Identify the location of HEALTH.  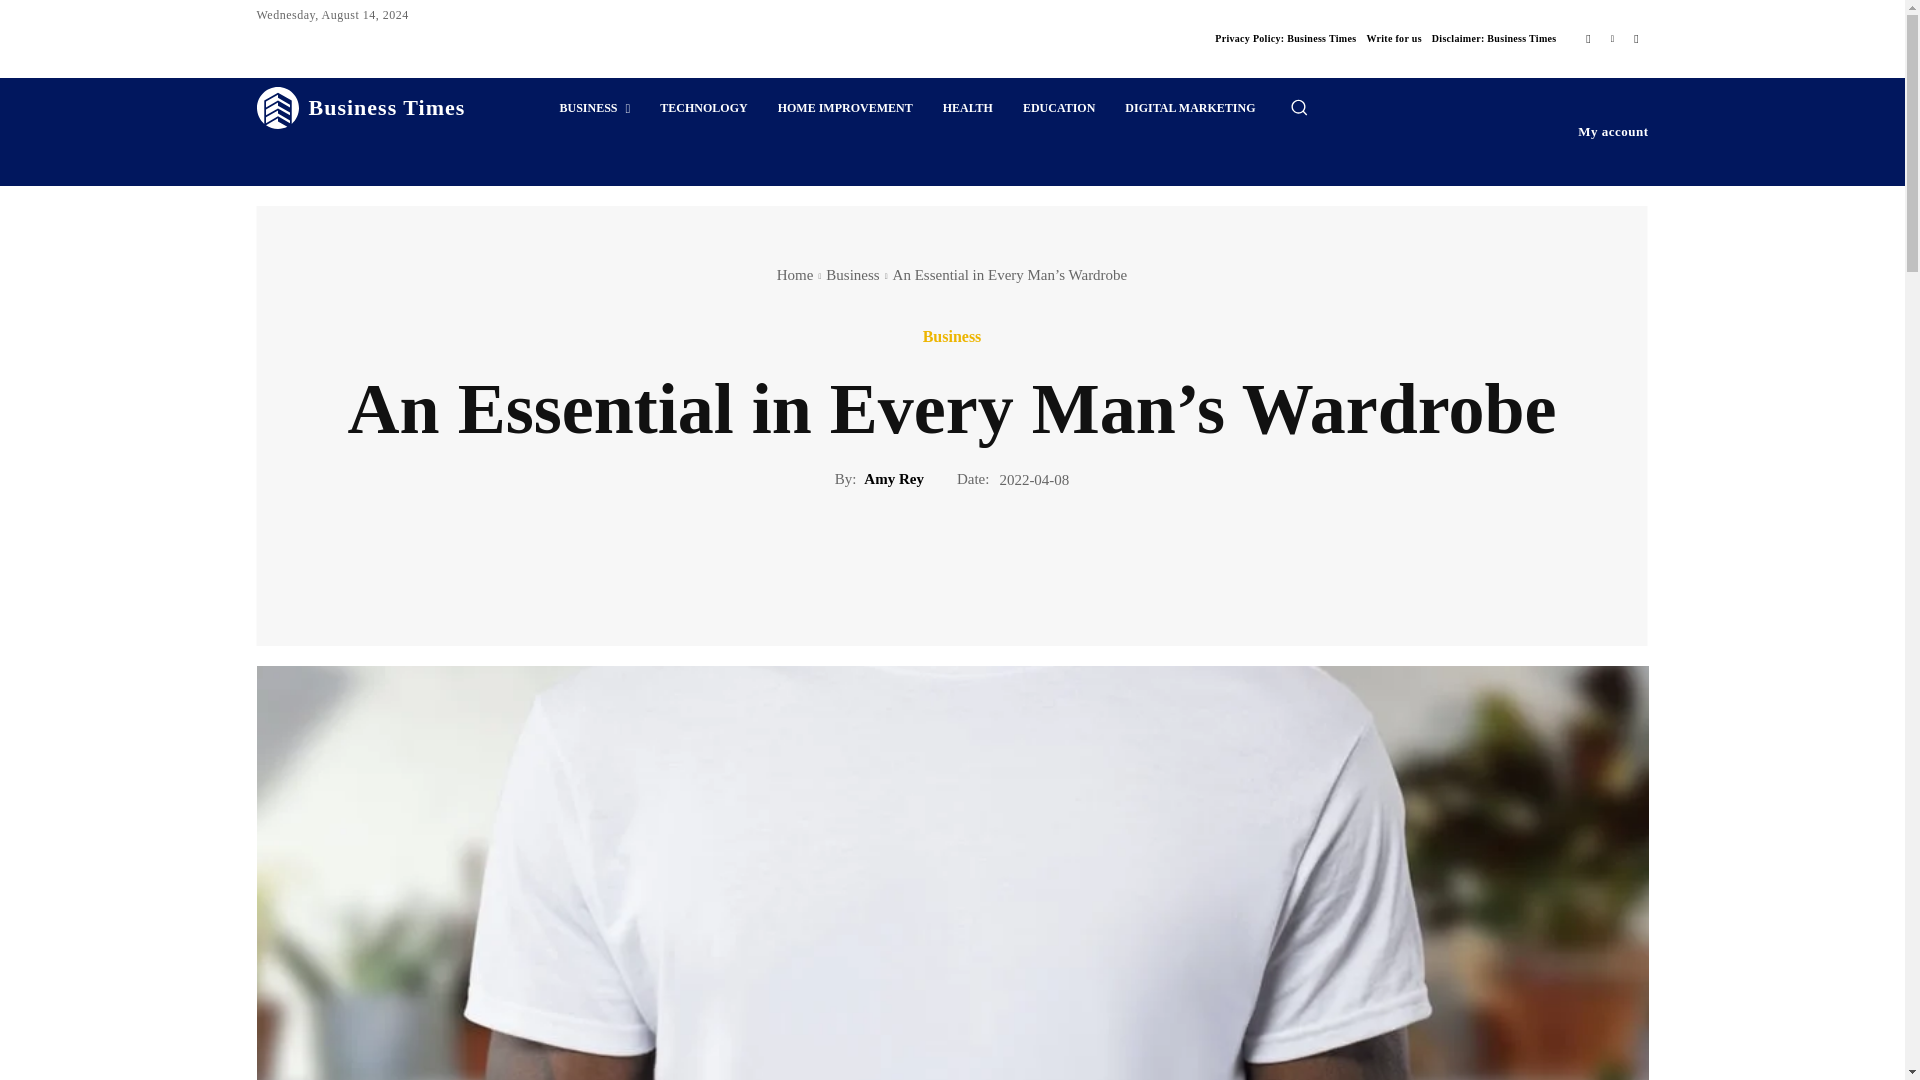
(968, 108).